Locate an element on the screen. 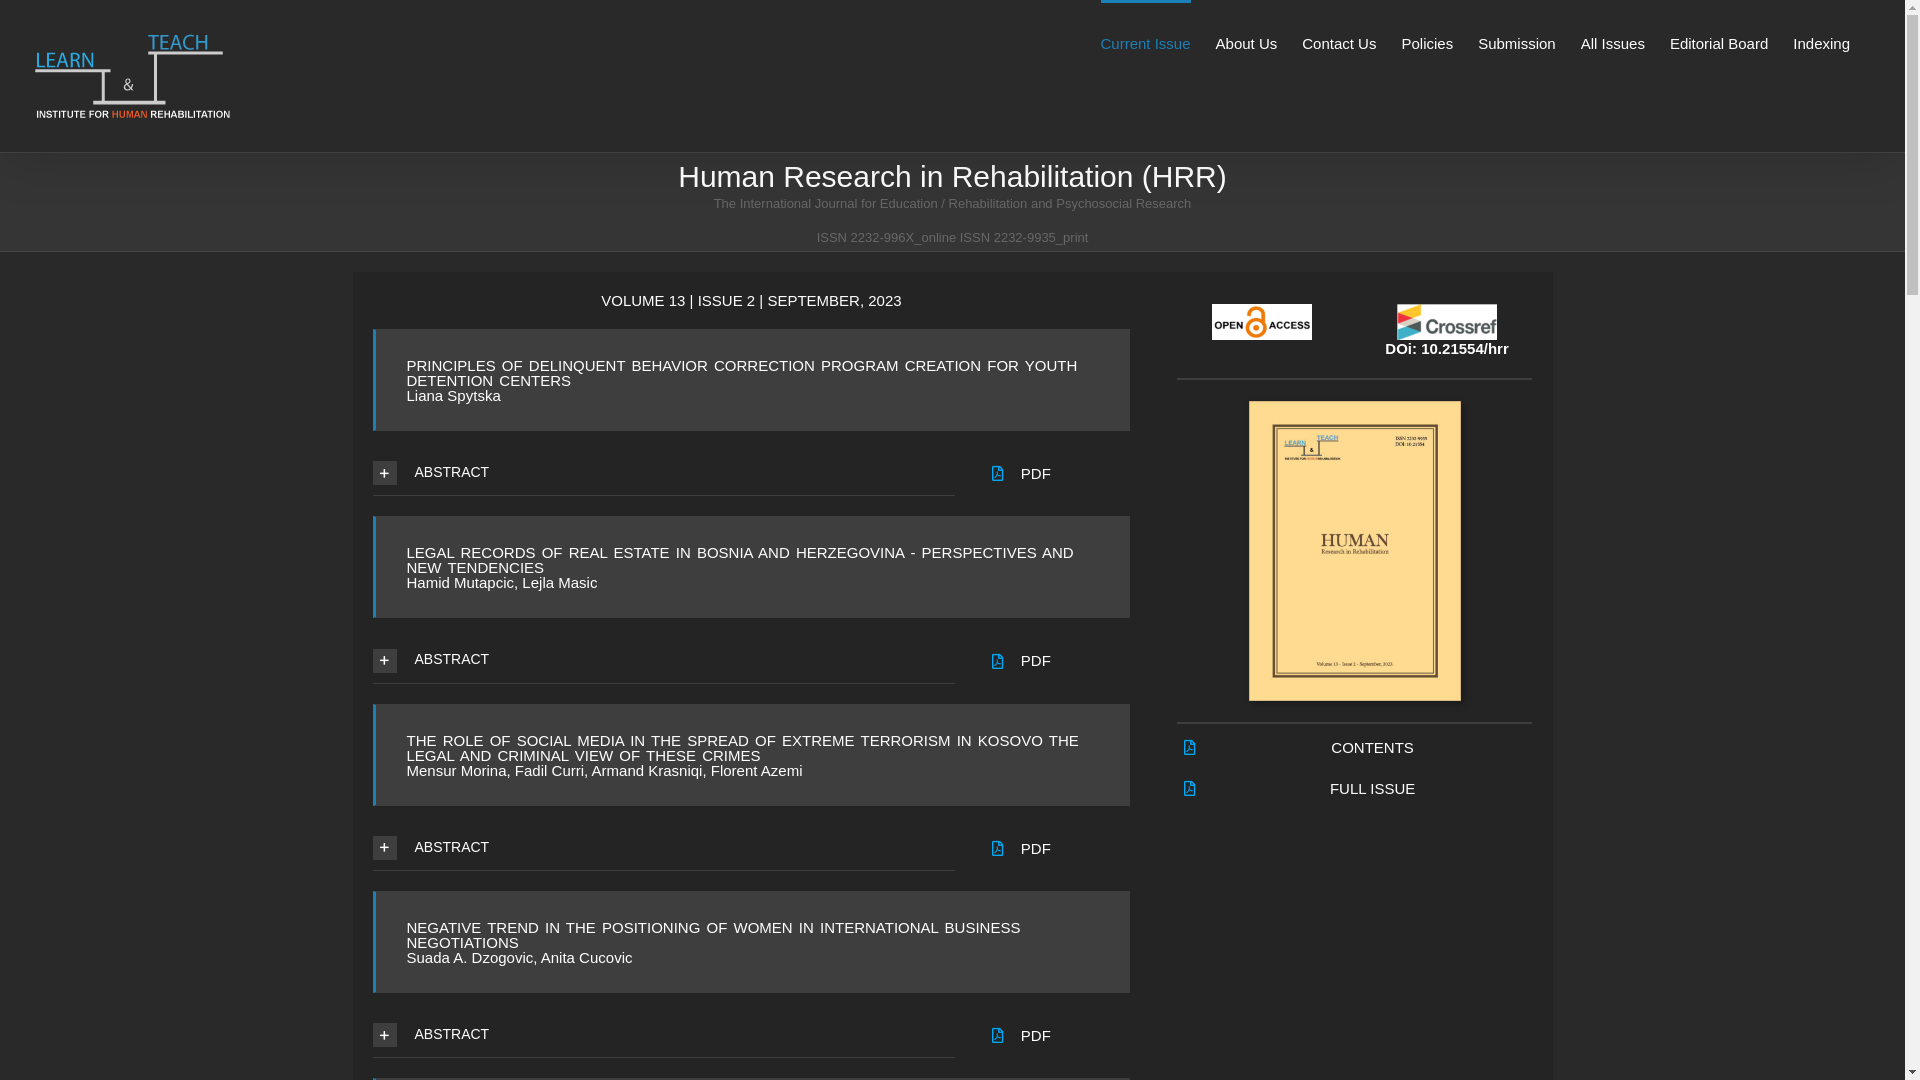 Image resolution: width=1920 pixels, height=1080 pixels. ABSTRACT is located at coordinates (663, 848).